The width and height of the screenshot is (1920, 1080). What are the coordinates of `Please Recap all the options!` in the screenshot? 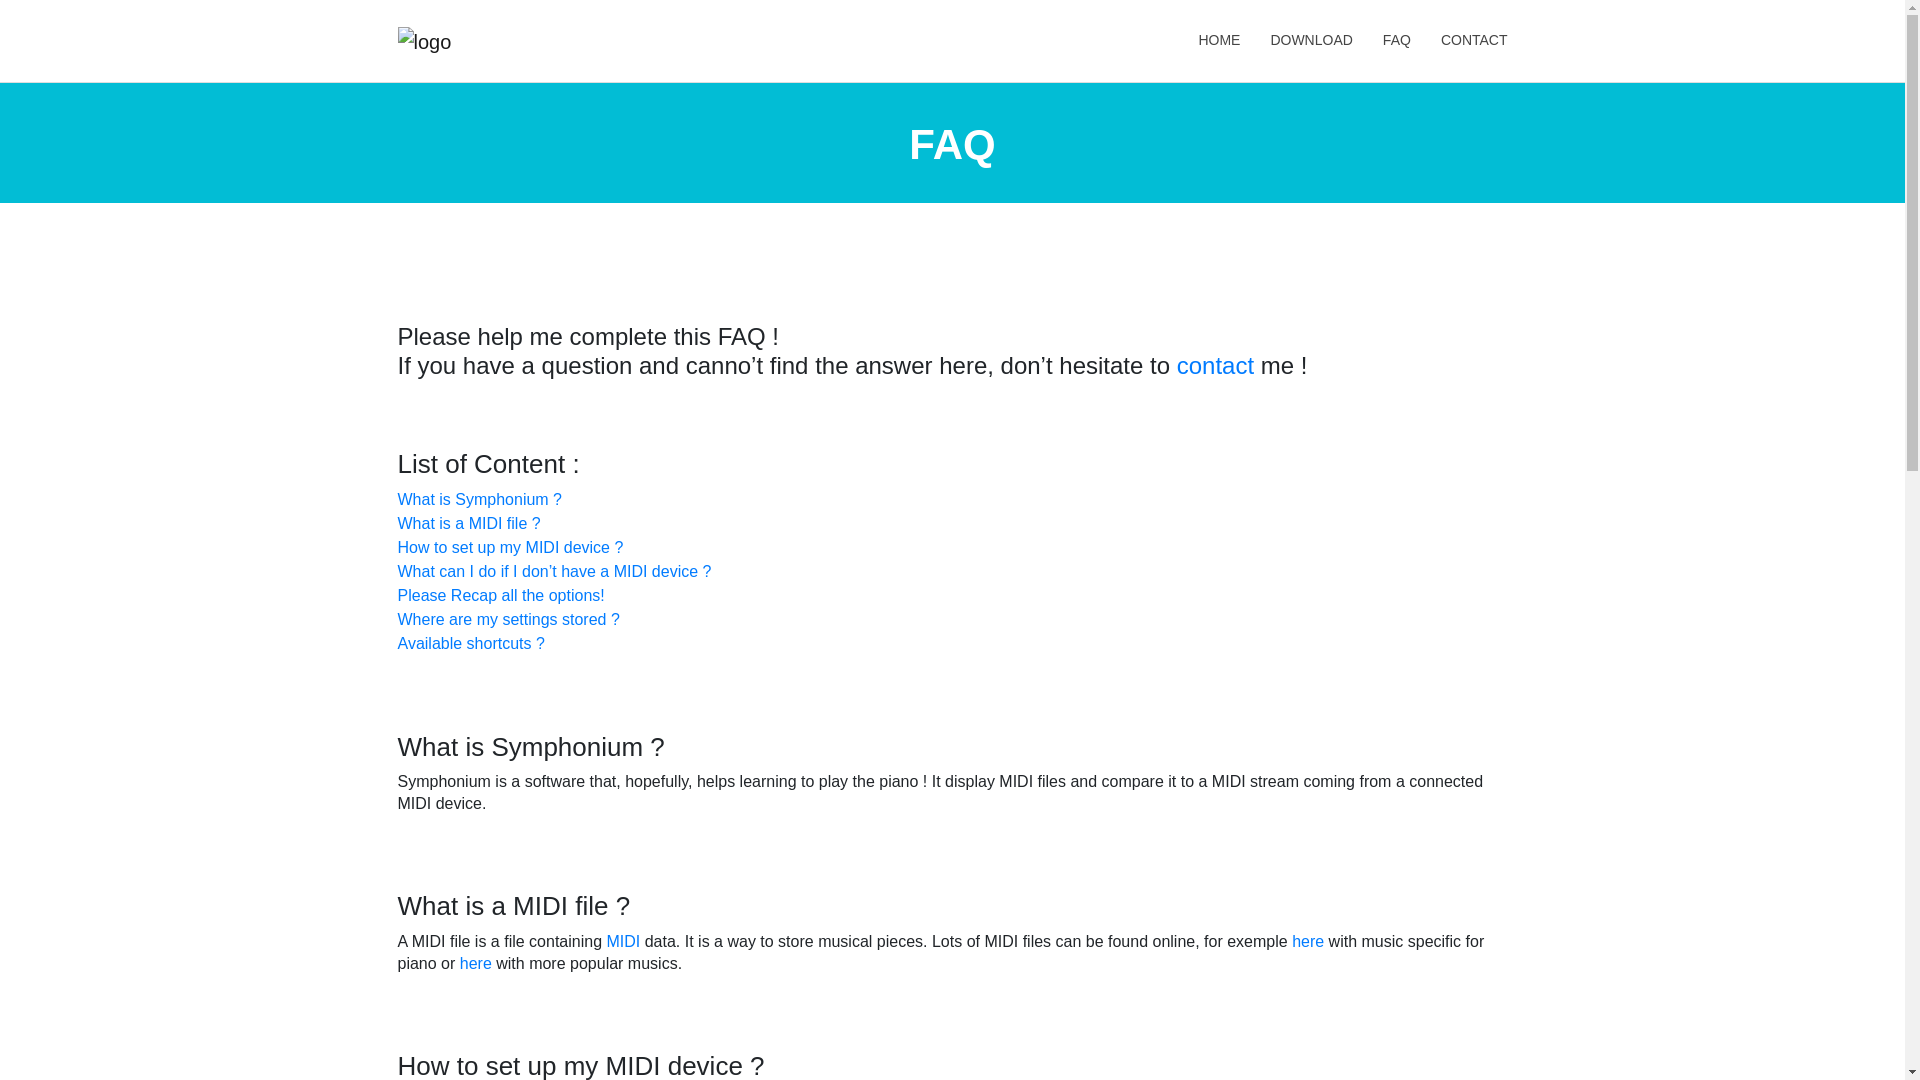 It's located at (500, 595).